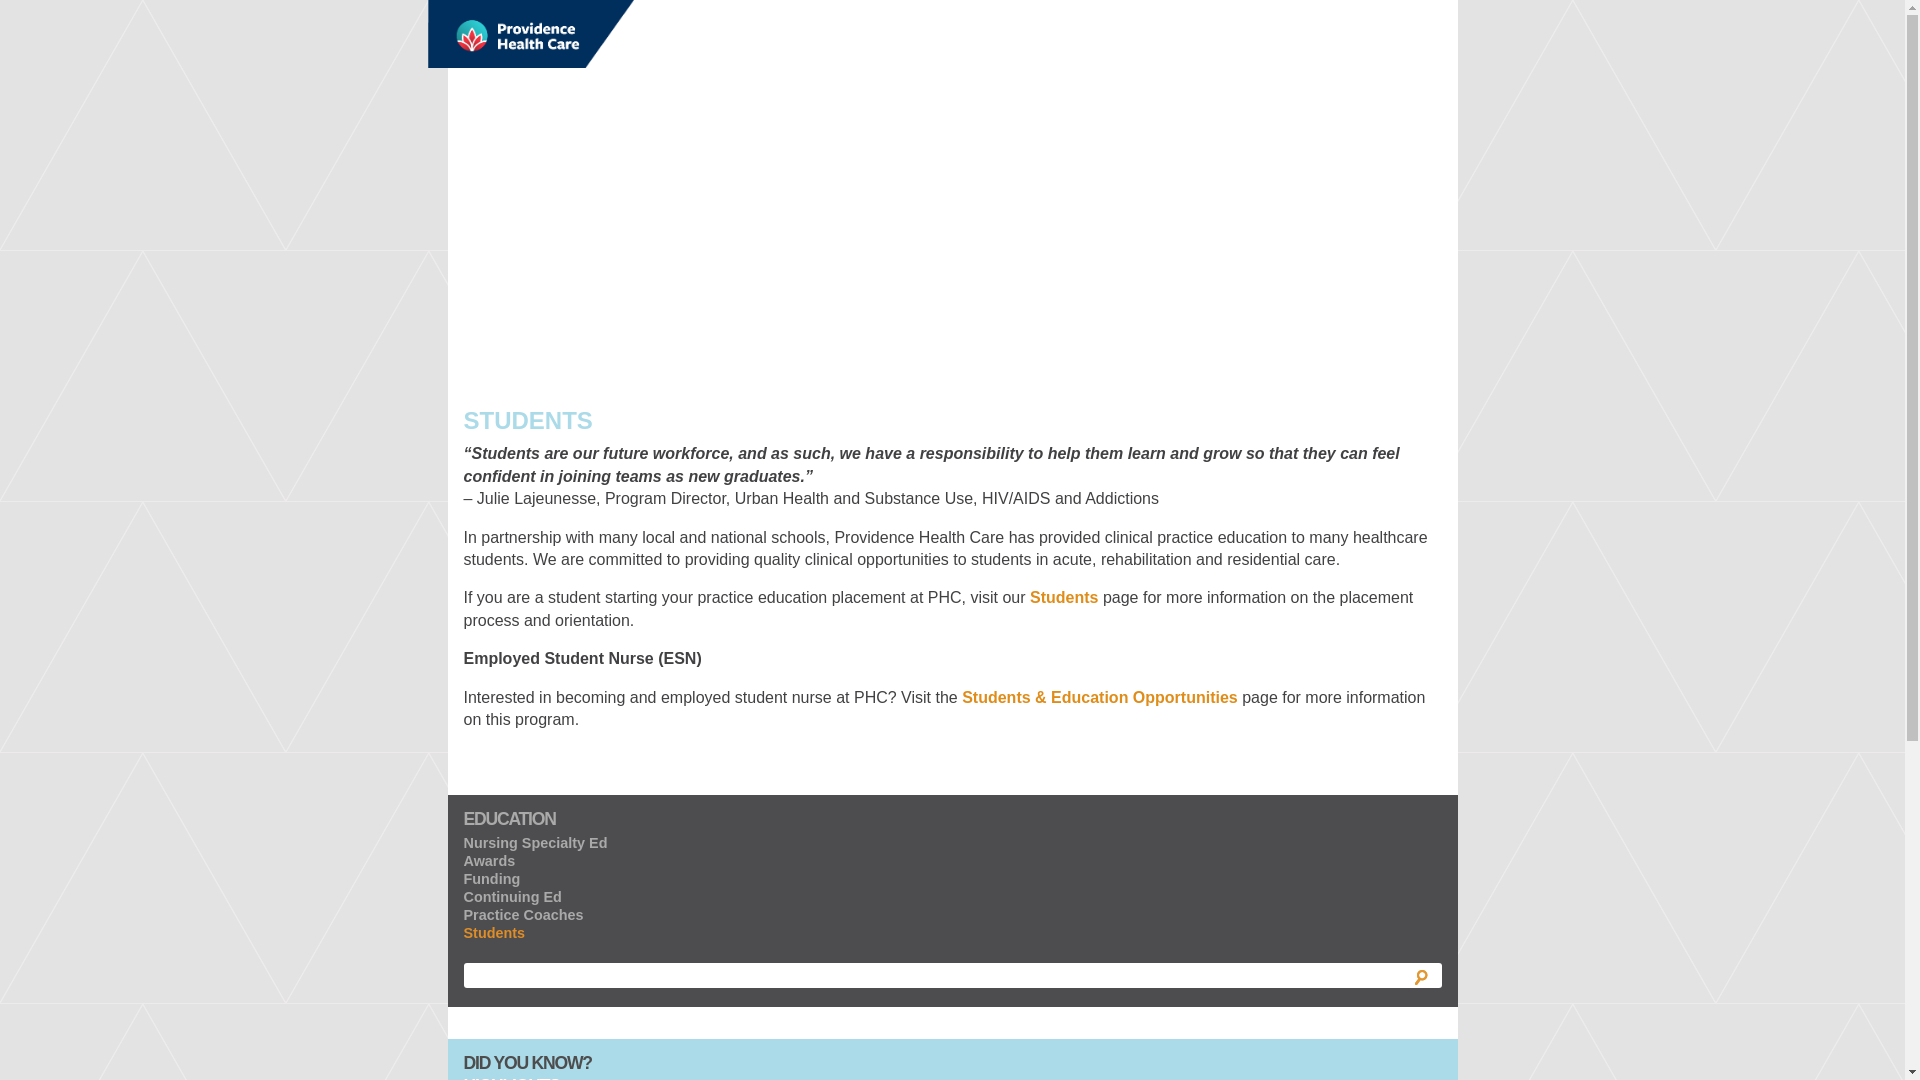 The width and height of the screenshot is (1920, 1080). What do you see at coordinates (530, 34) in the screenshot?
I see `Professional Practice` at bounding box center [530, 34].